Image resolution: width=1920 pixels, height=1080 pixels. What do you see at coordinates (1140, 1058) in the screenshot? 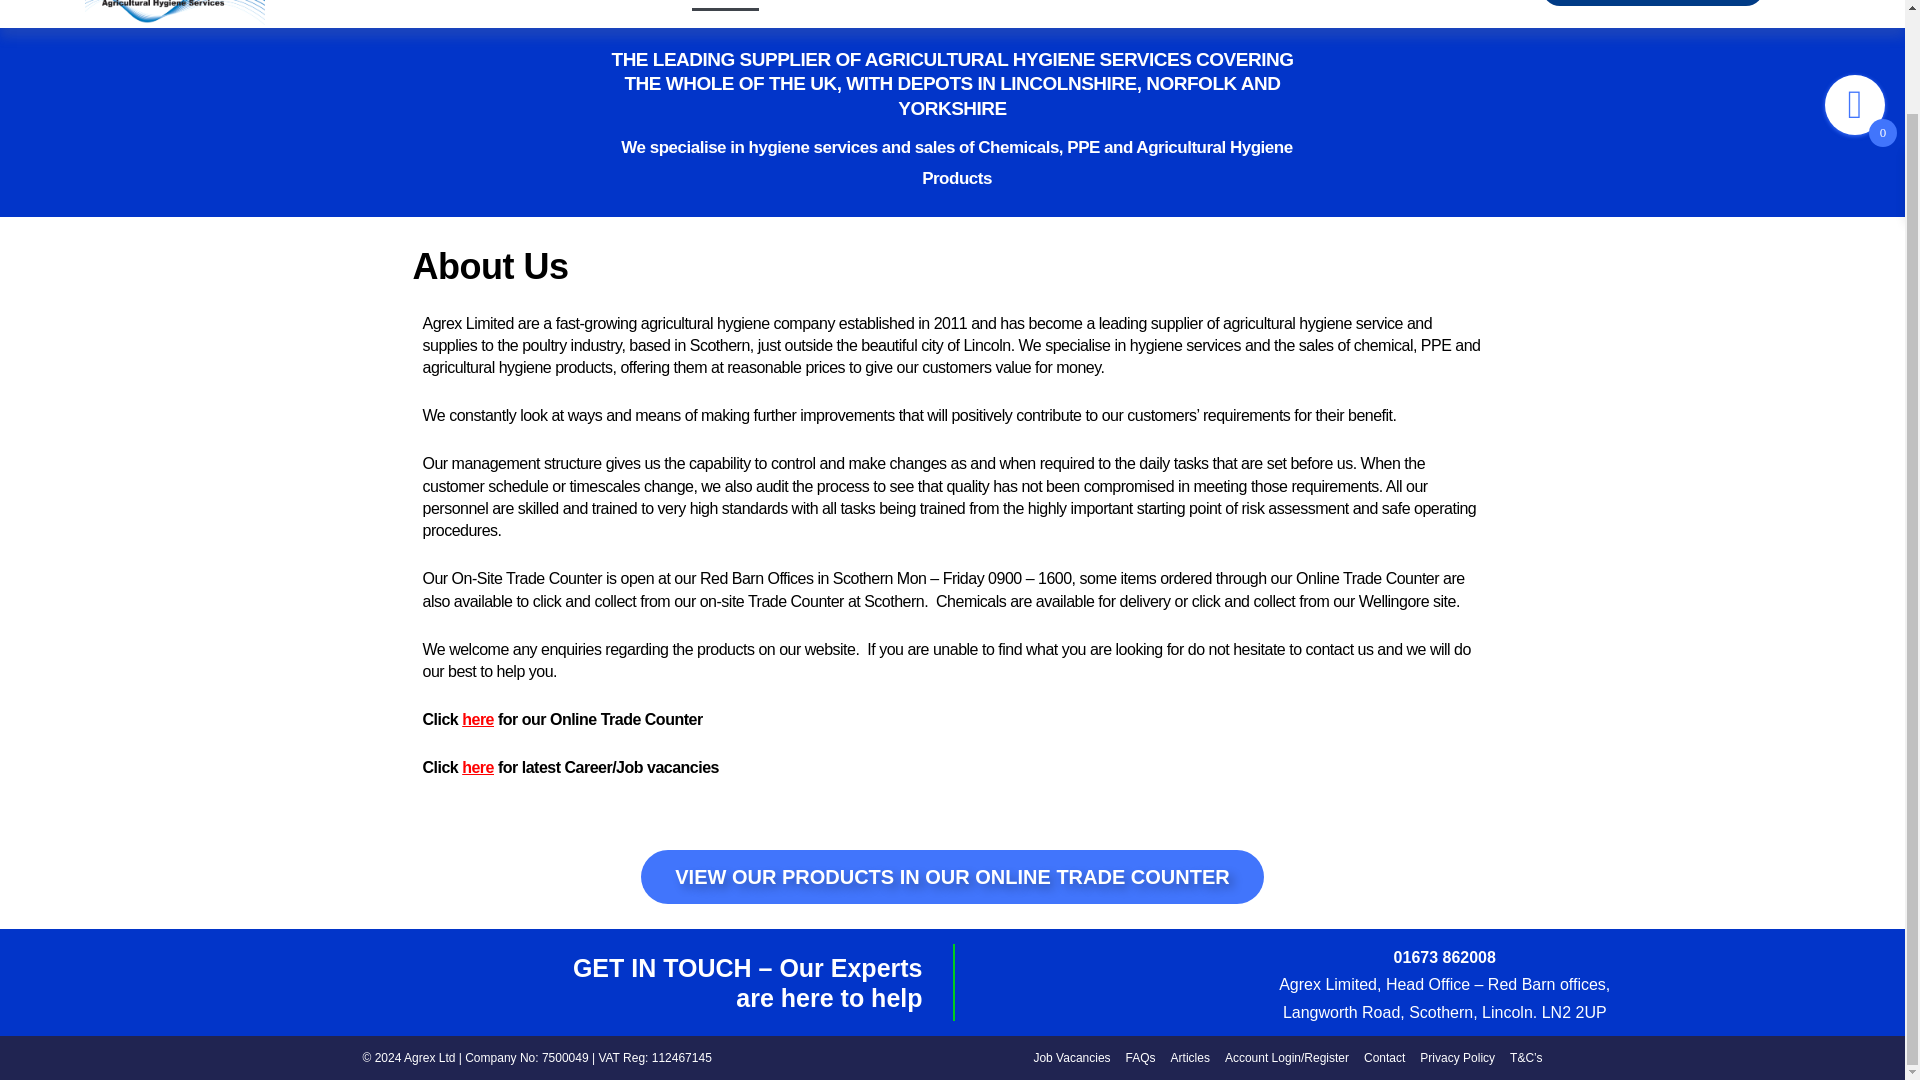
I see `FAQs` at bounding box center [1140, 1058].